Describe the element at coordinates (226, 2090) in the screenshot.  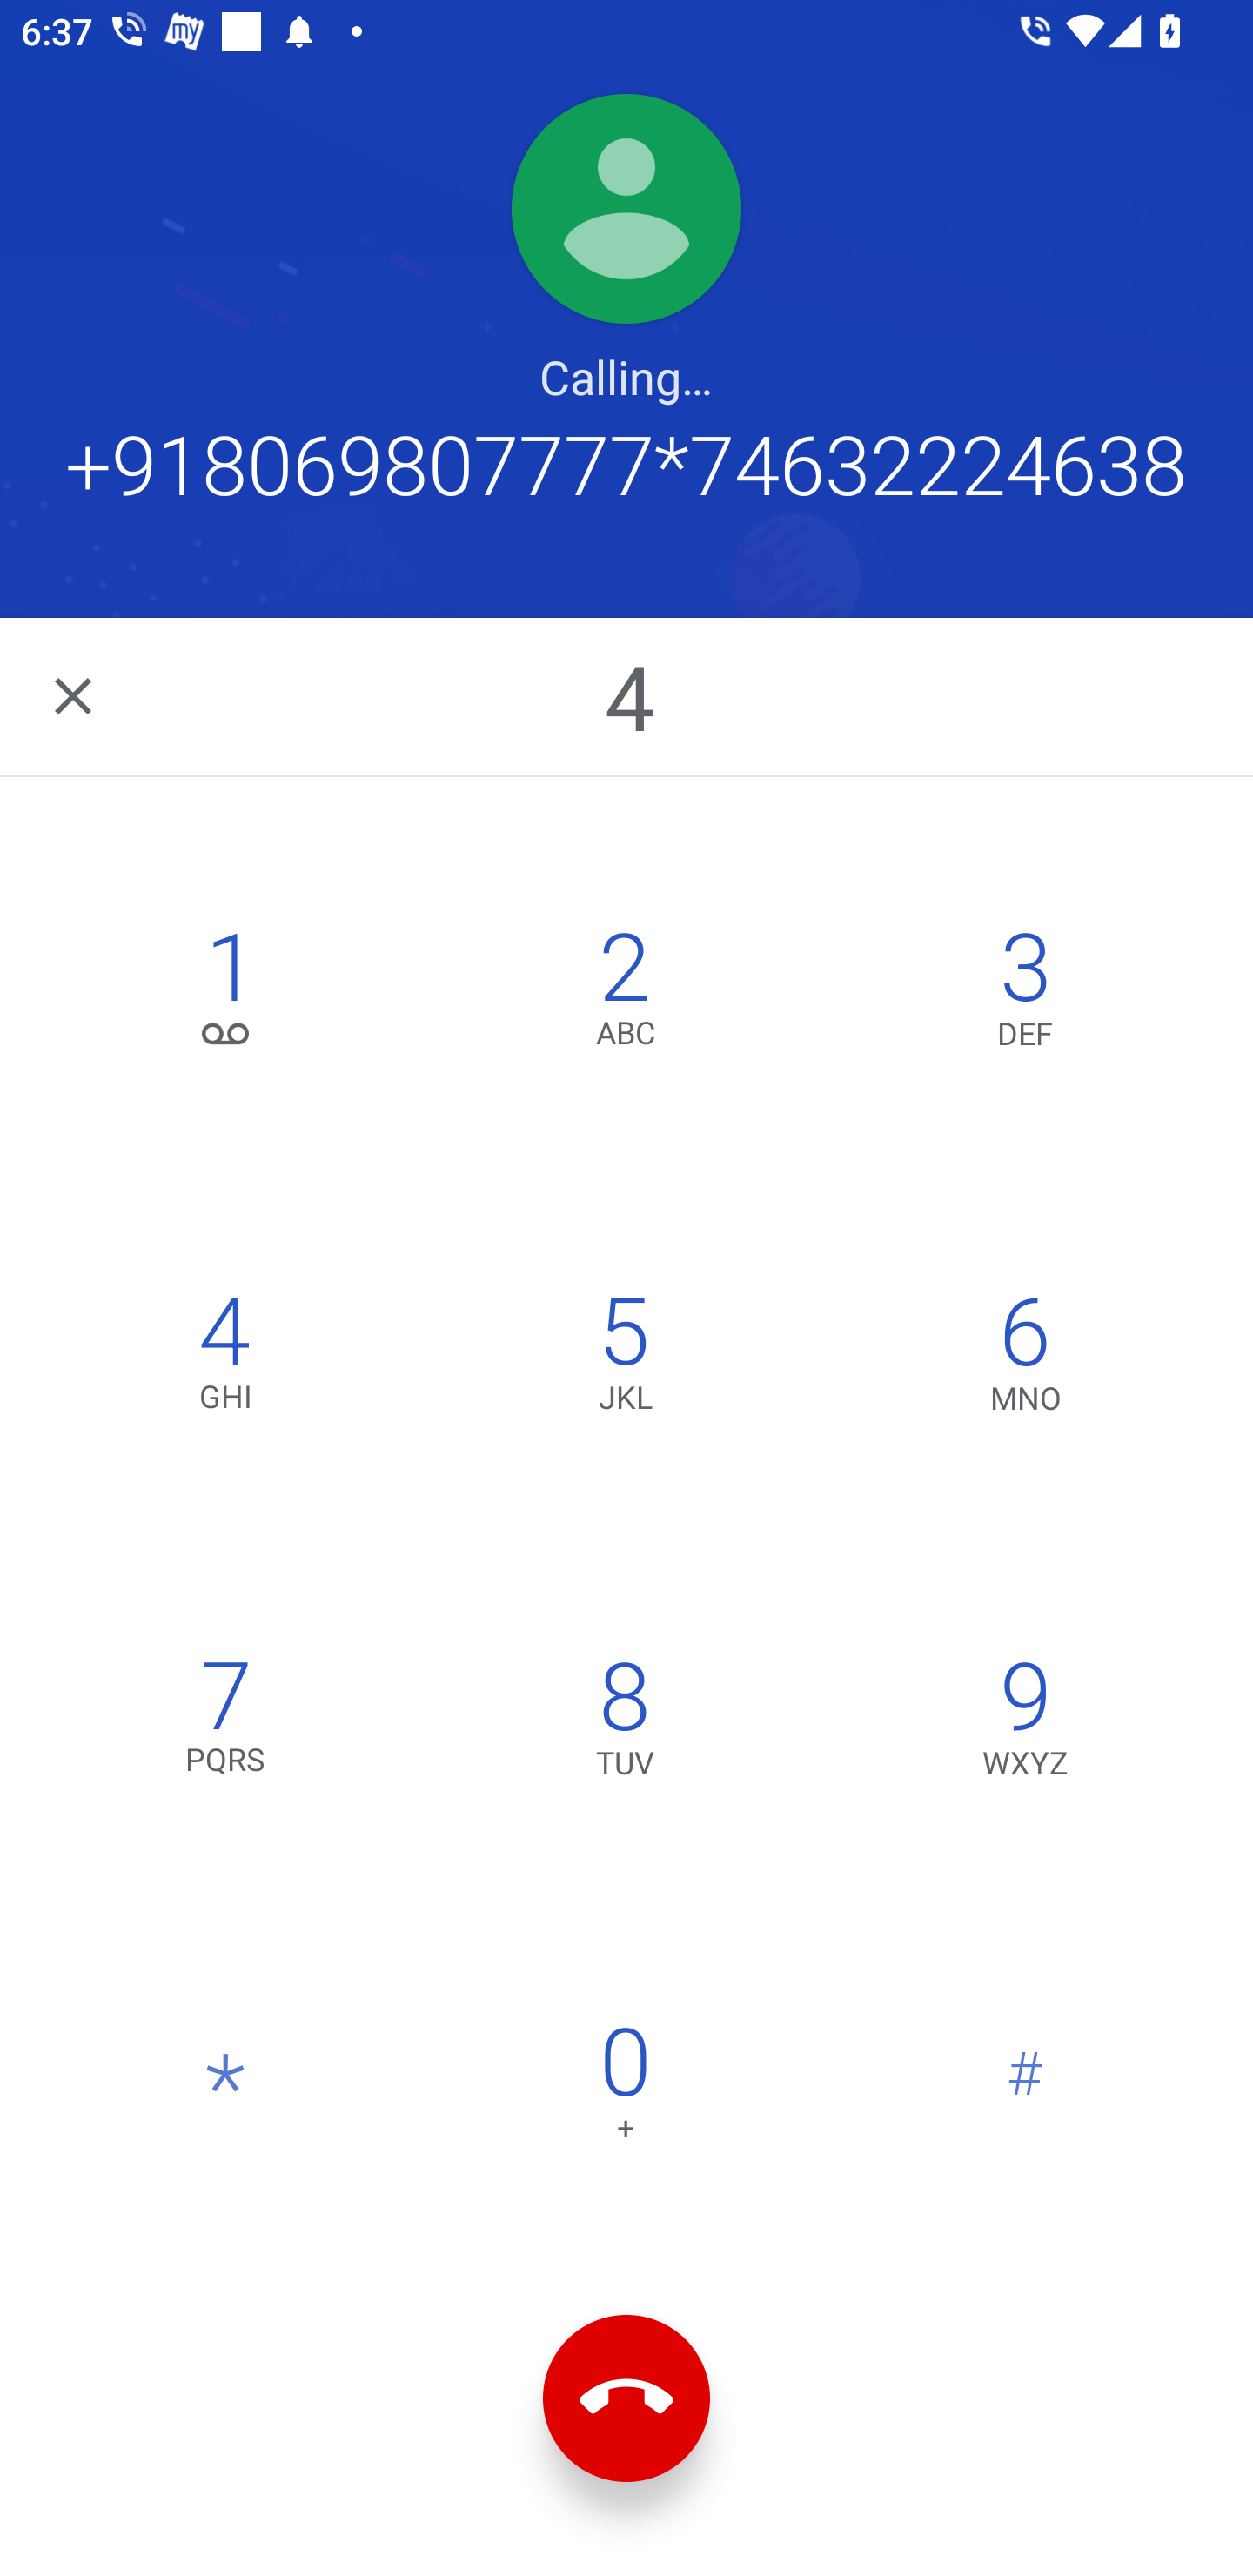
I see `*` at that location.